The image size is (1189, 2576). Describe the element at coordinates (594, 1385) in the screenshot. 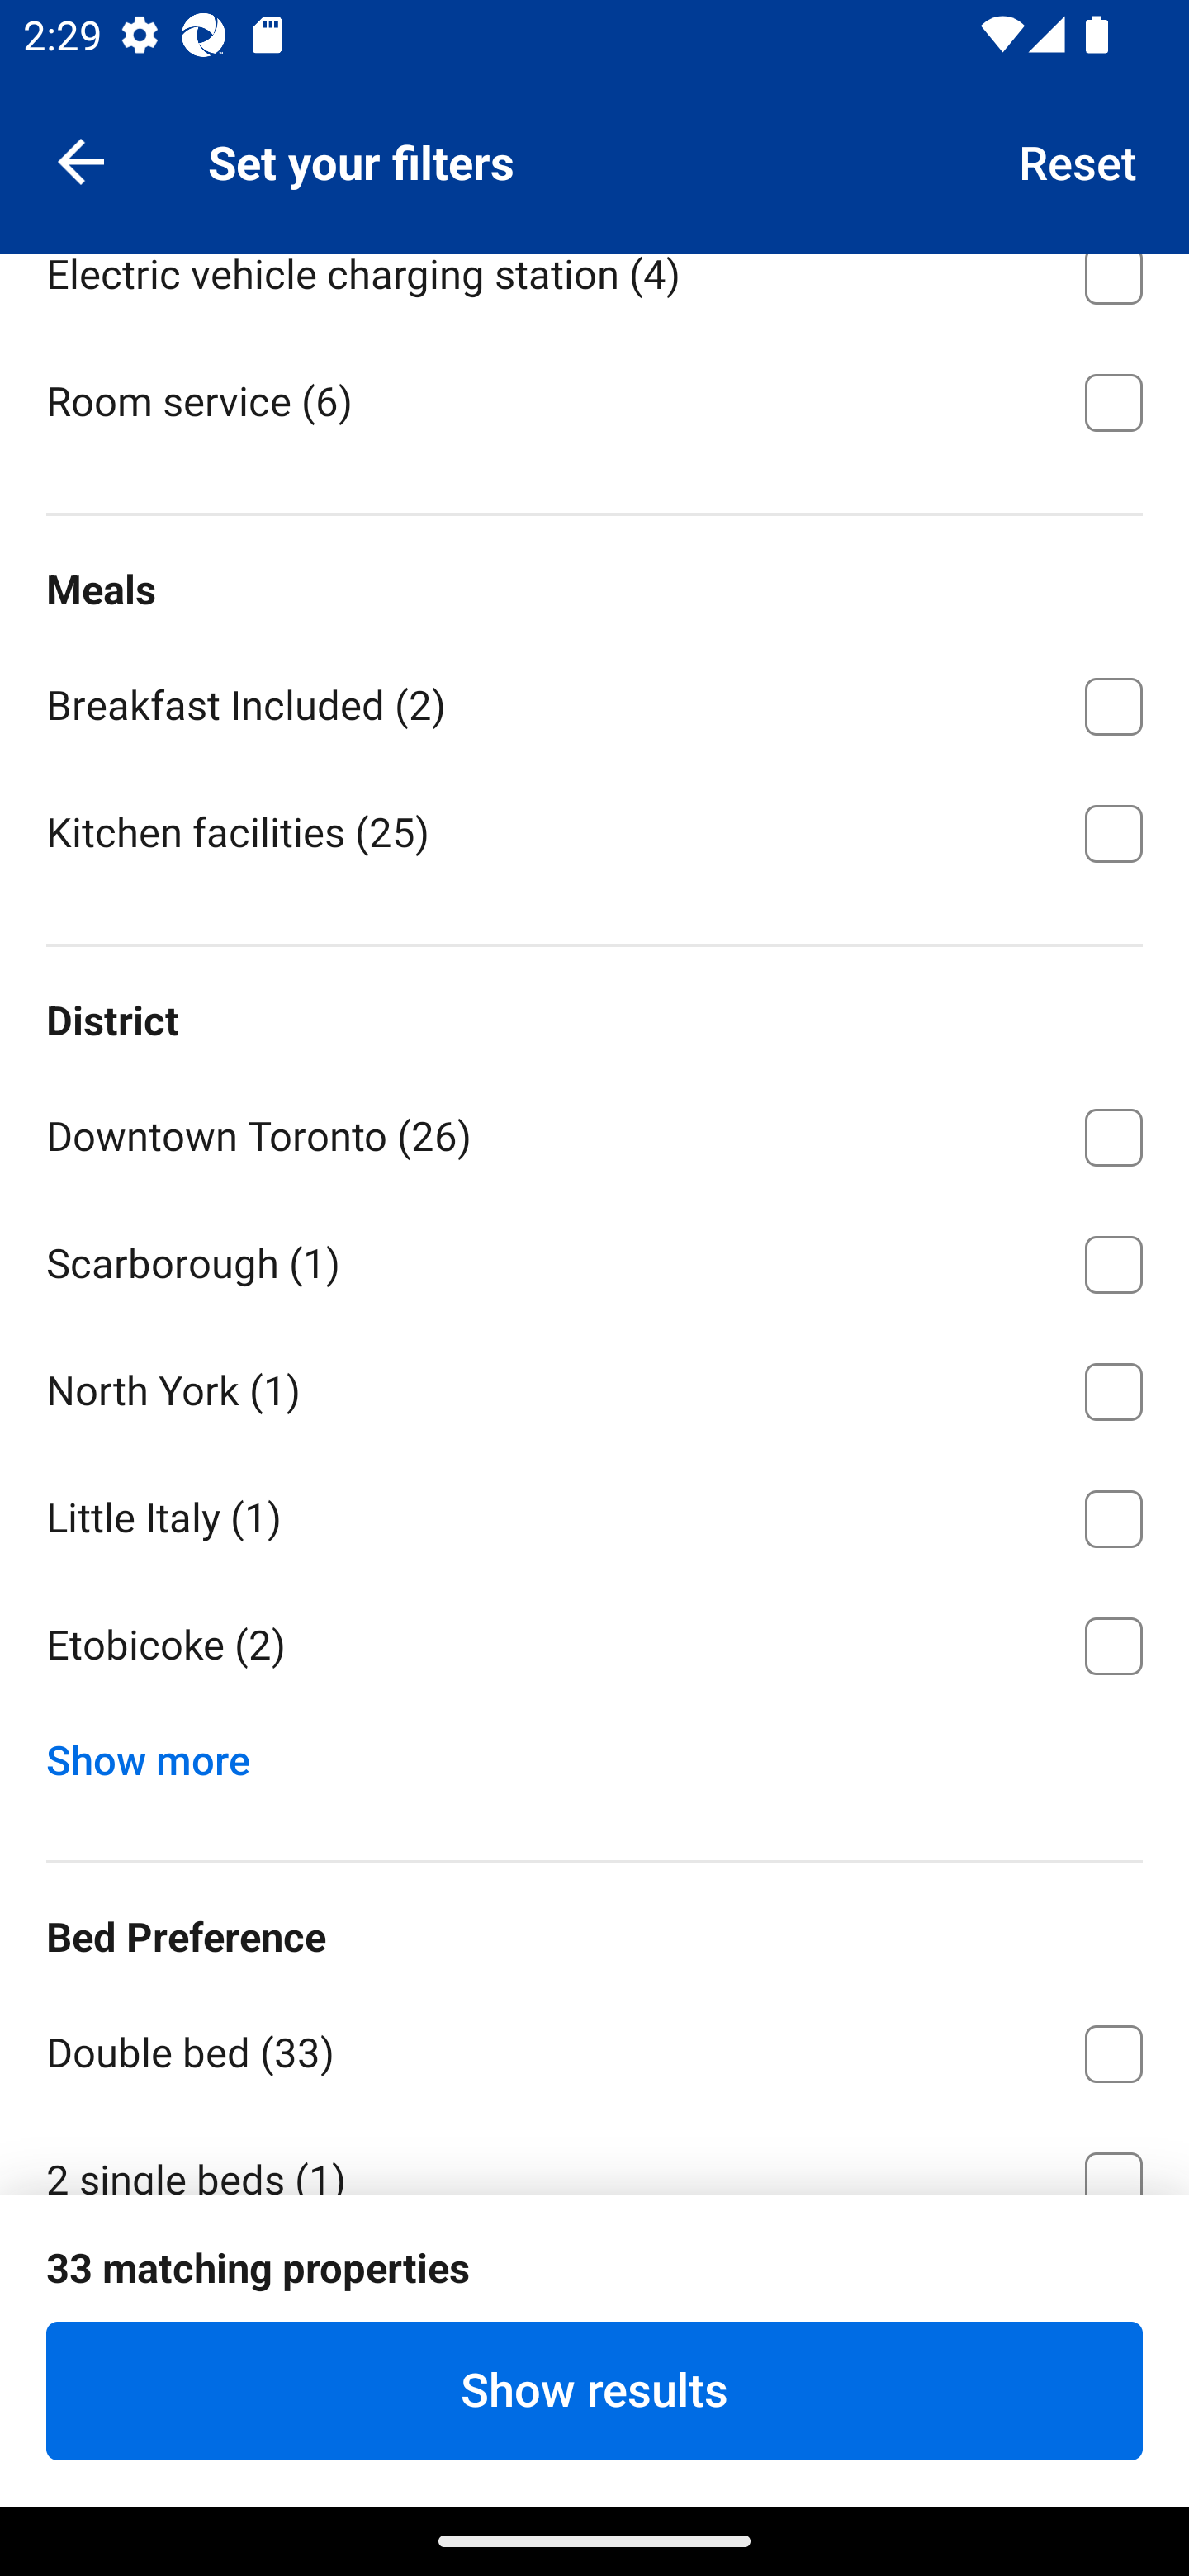

I see `North York ⁦(1)` at that location.